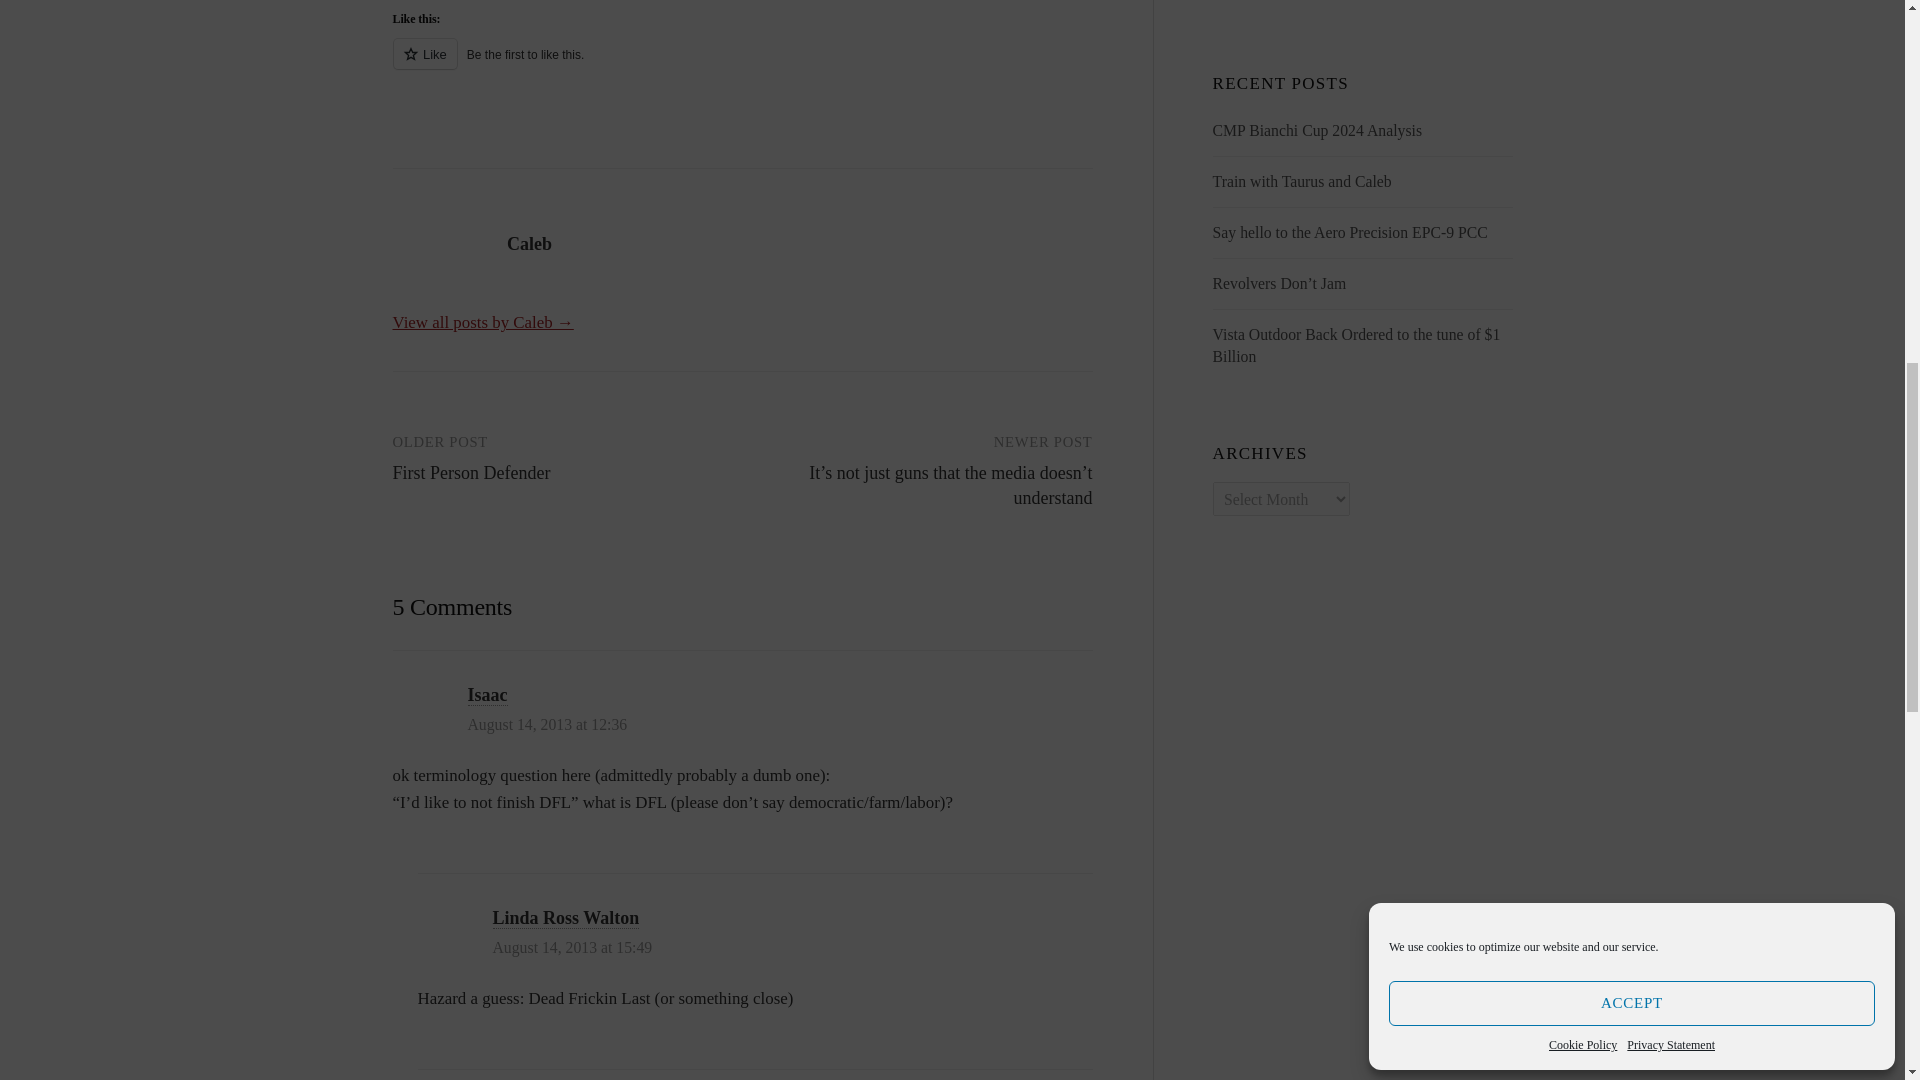  What do you see at coordinates (470, 472) in the screenshot?
I see `First Person Defender` at bounding box center [470, 472].